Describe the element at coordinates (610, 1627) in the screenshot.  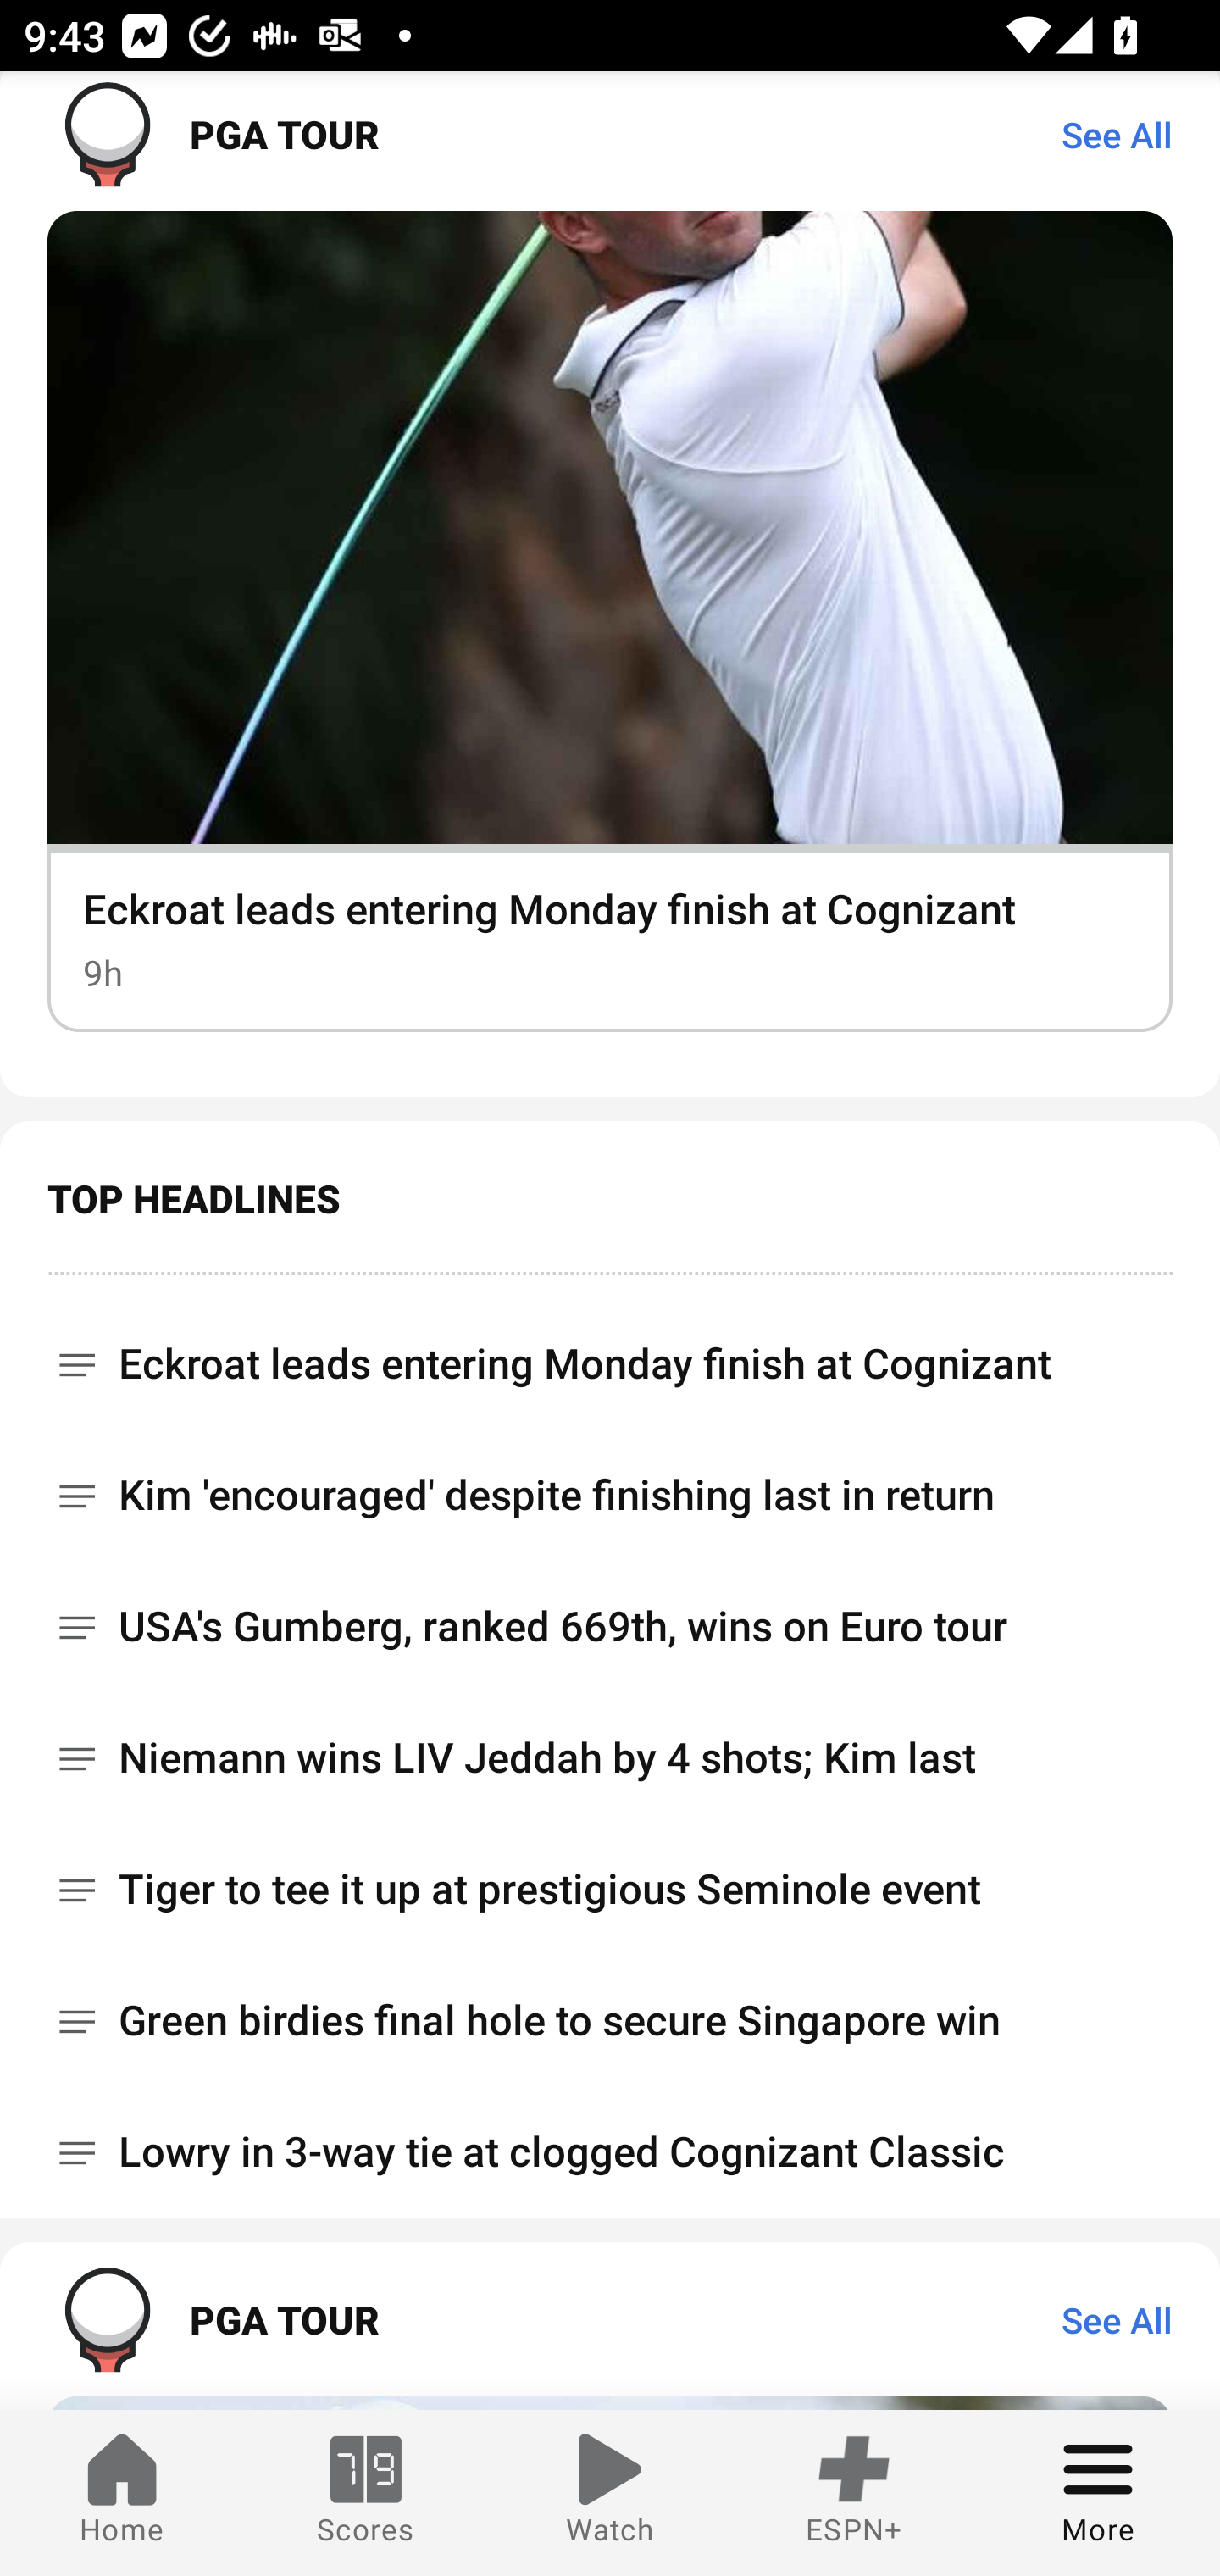
I see ` USA's Gumberg, ranked 669th, wins on Euro tour` at that location.